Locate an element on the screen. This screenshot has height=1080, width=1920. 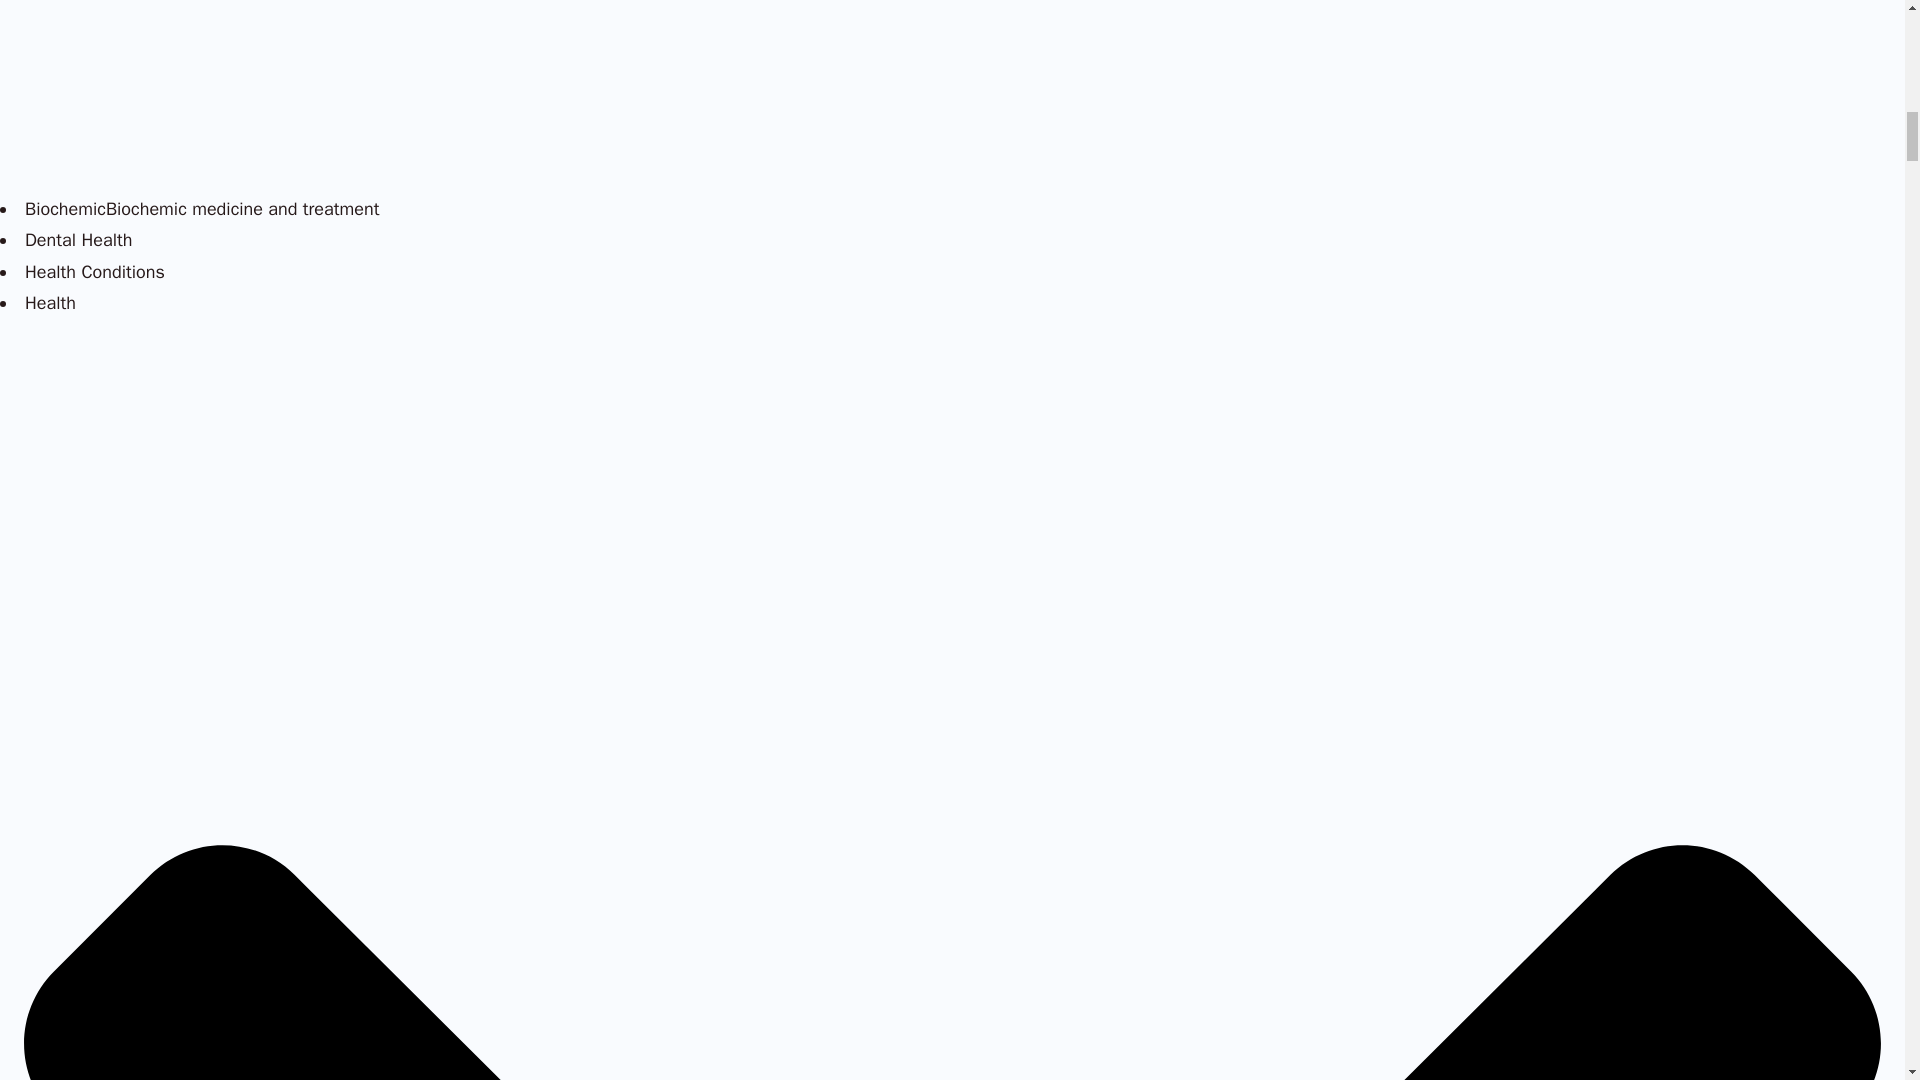
Dental Health is located at coordinates (78, 239).